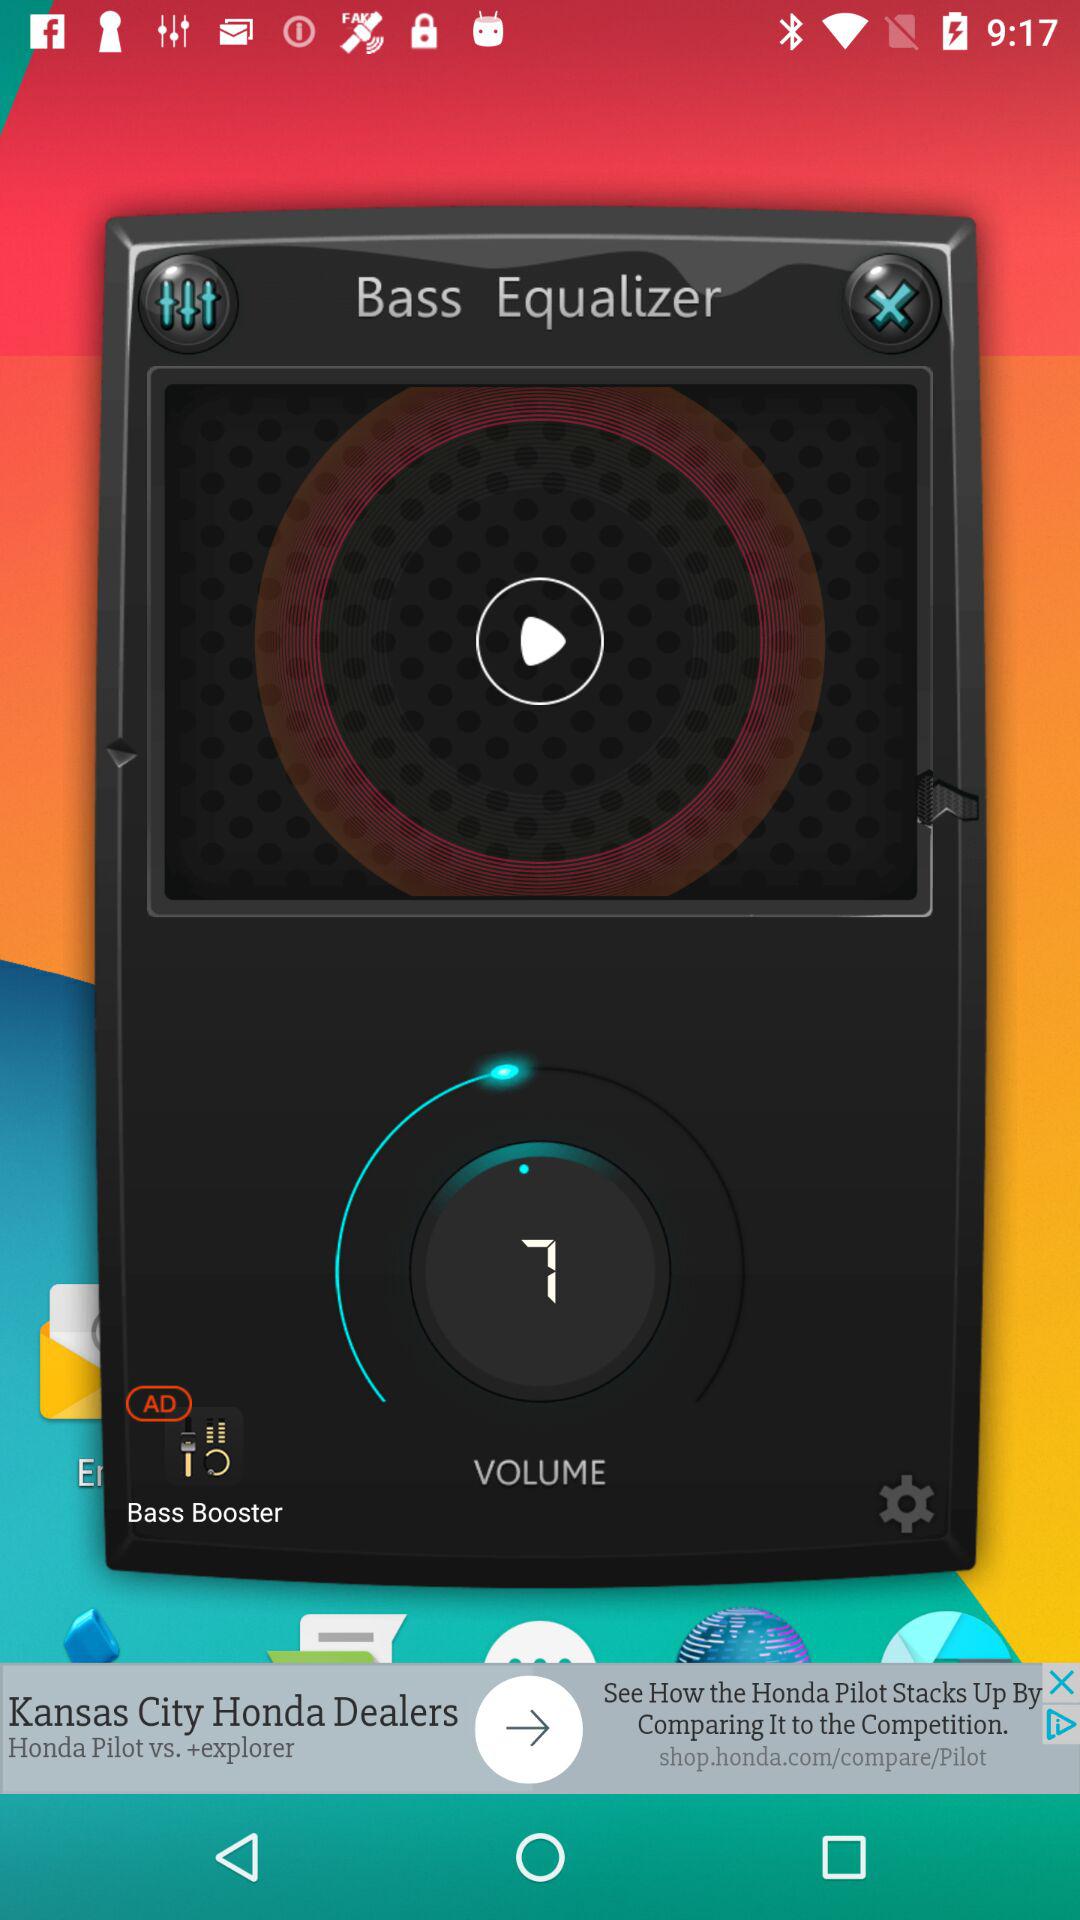 This screenshot has height=1920, width=1080. What do you see at coordinates (906, 1505) in the screenshot?
I see `setting option` at bounding box center [906, 1505].